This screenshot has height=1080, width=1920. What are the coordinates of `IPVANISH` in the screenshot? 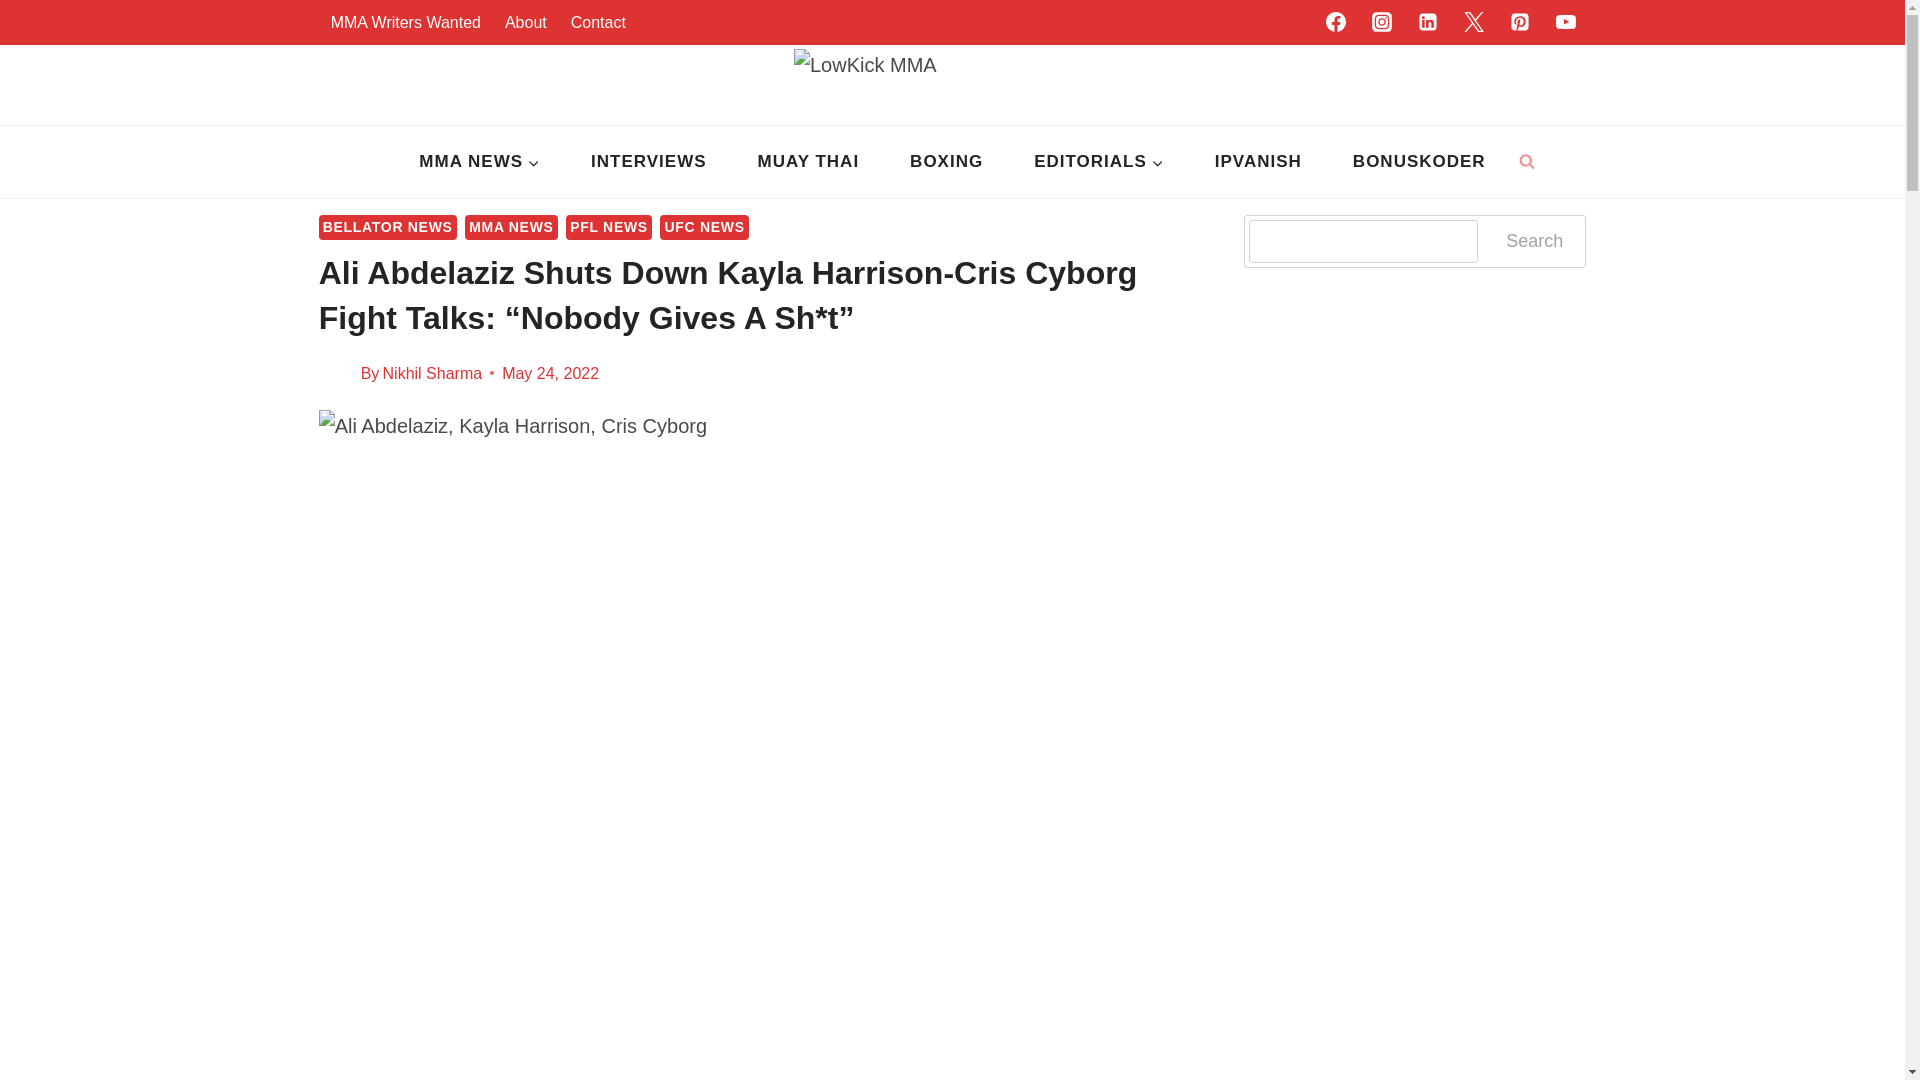 It's located at (1257, 162).